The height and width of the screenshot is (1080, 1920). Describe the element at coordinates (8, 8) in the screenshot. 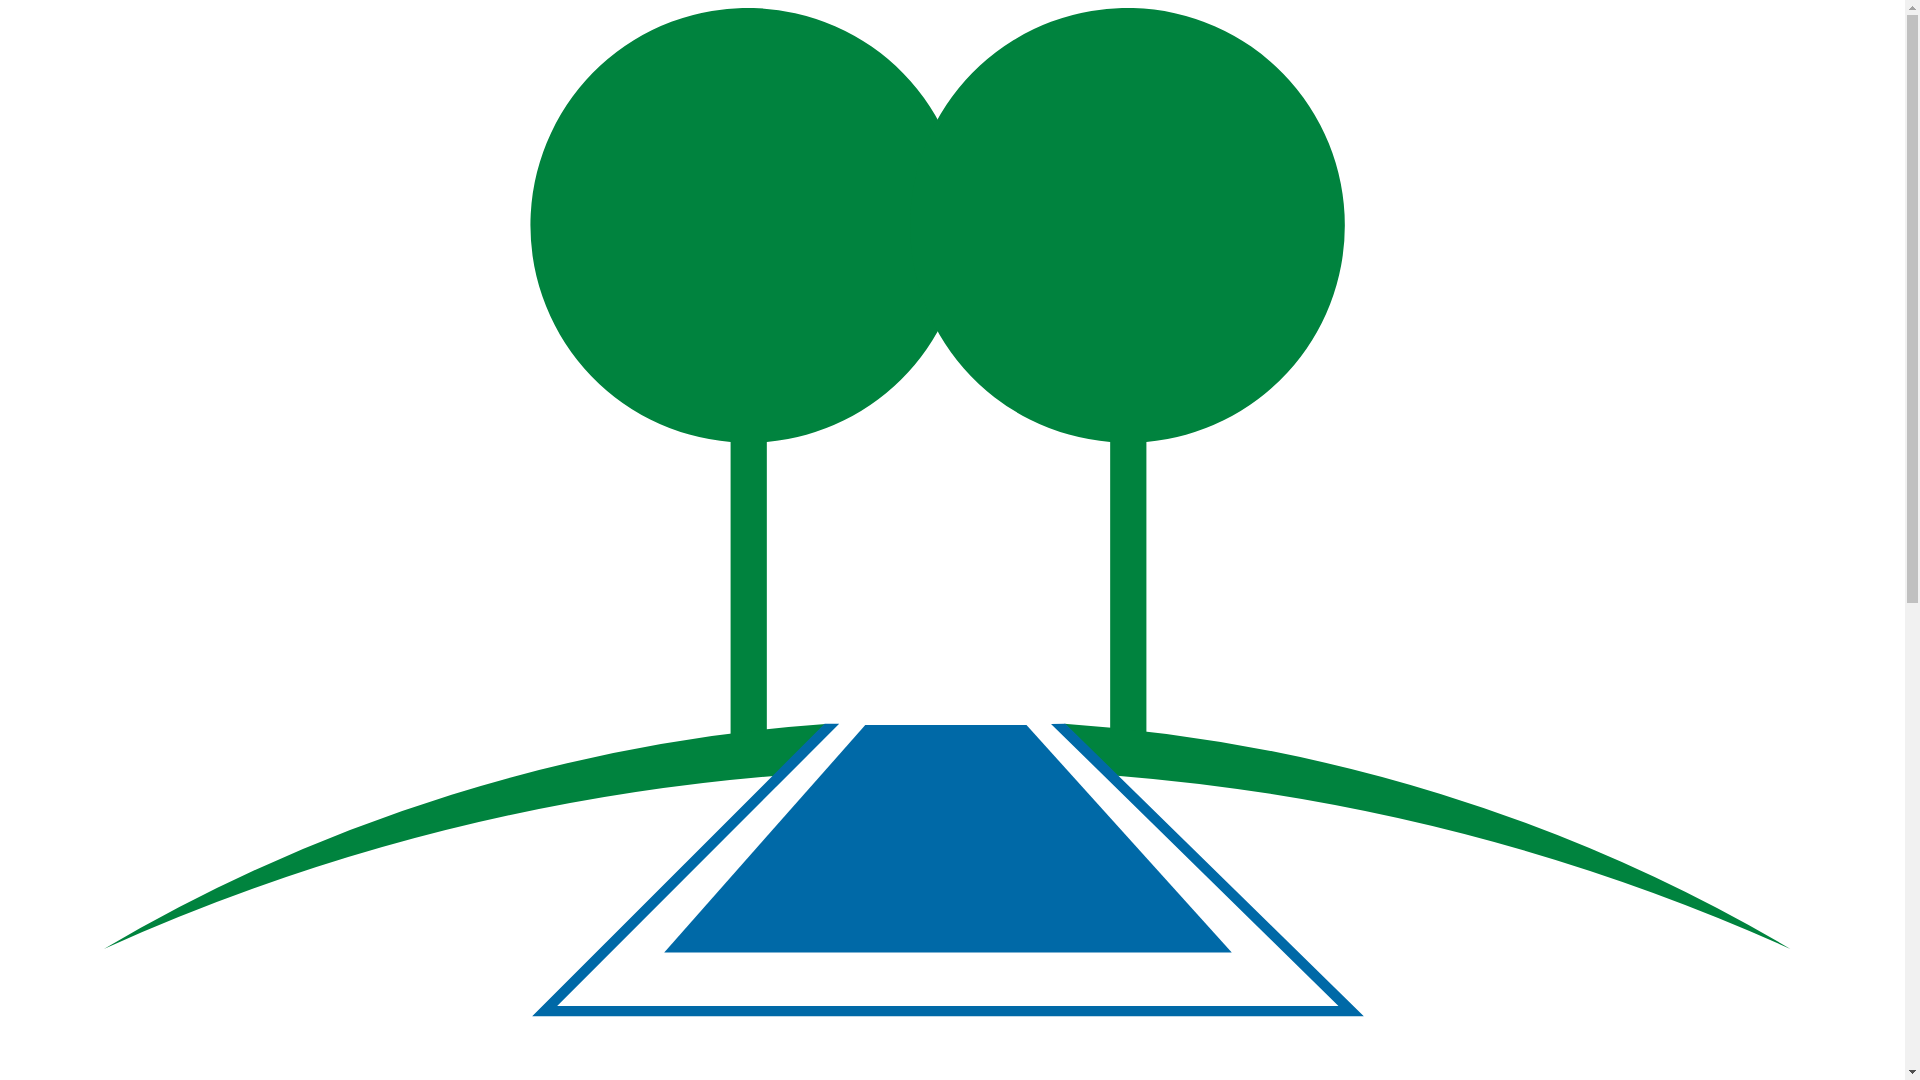

I see `Skip to main content` at that location.